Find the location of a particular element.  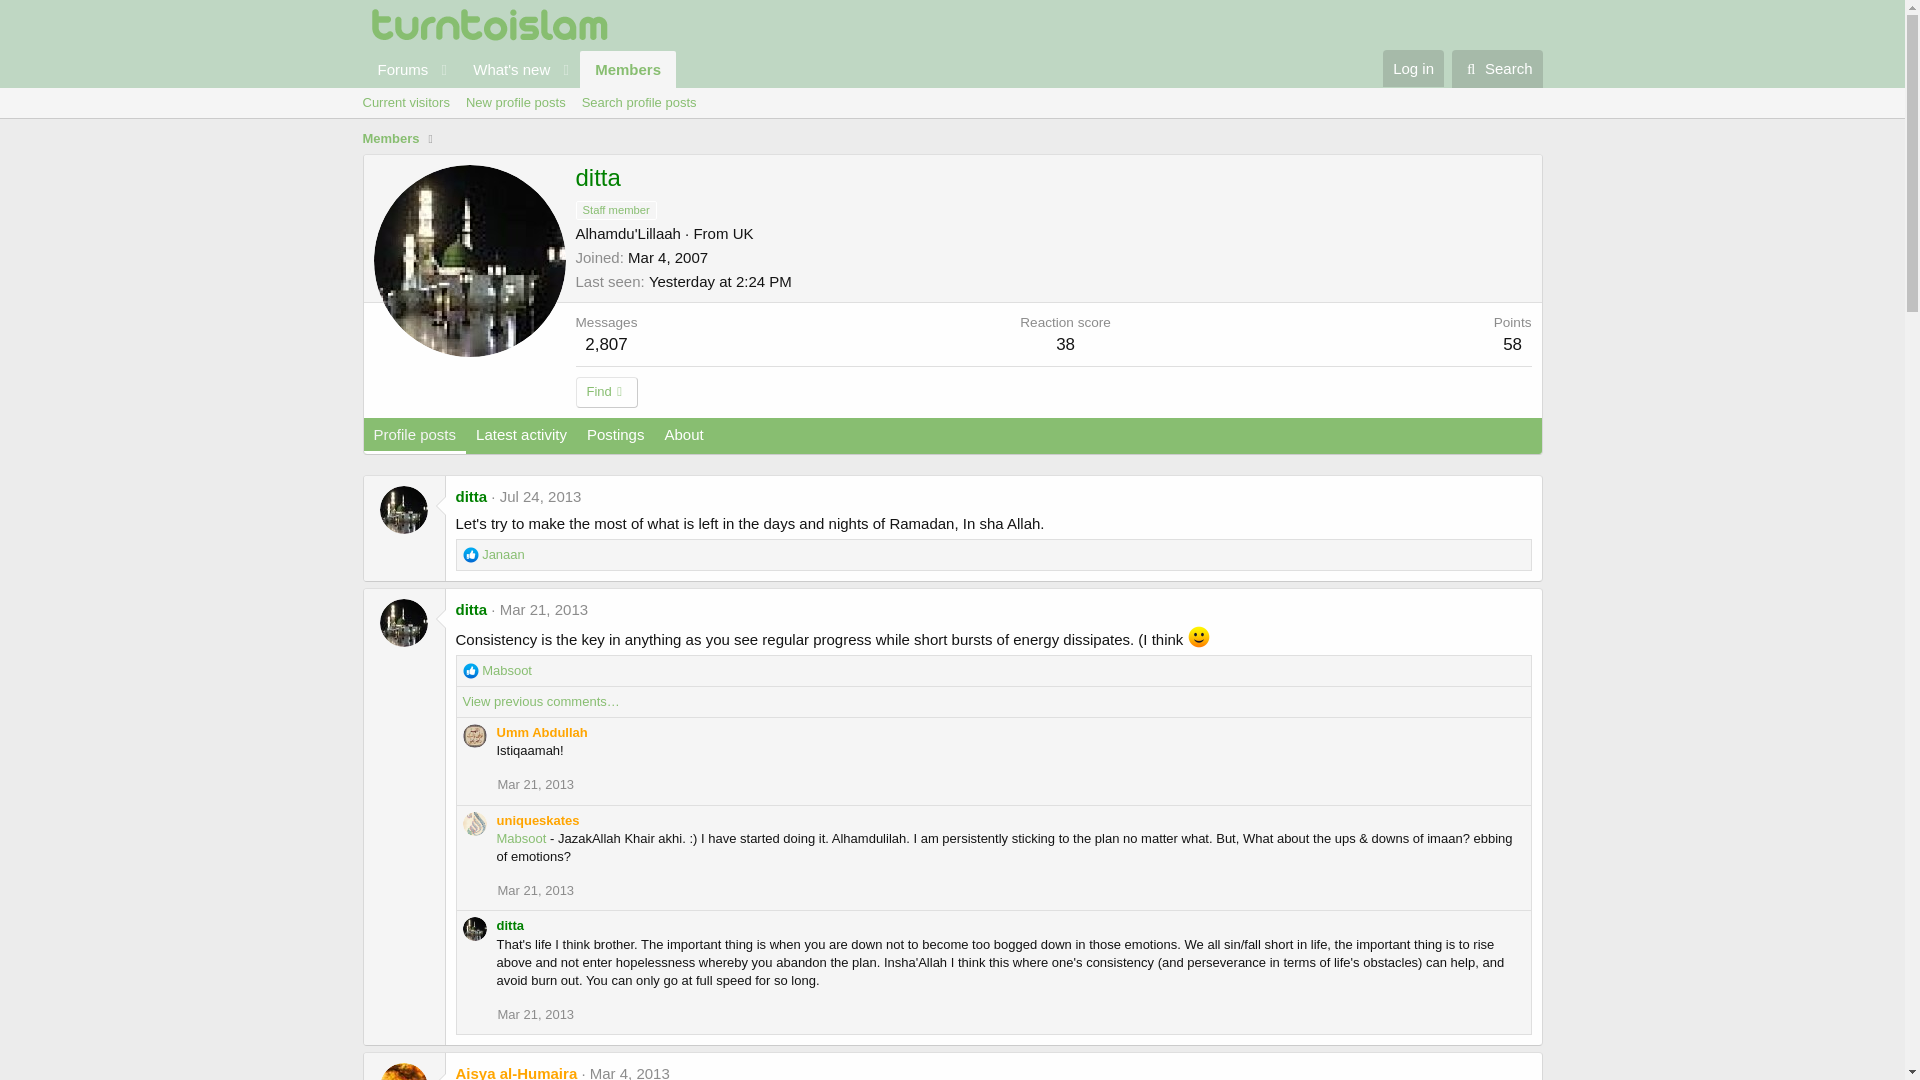

Members is located at coordinates (390, 138).